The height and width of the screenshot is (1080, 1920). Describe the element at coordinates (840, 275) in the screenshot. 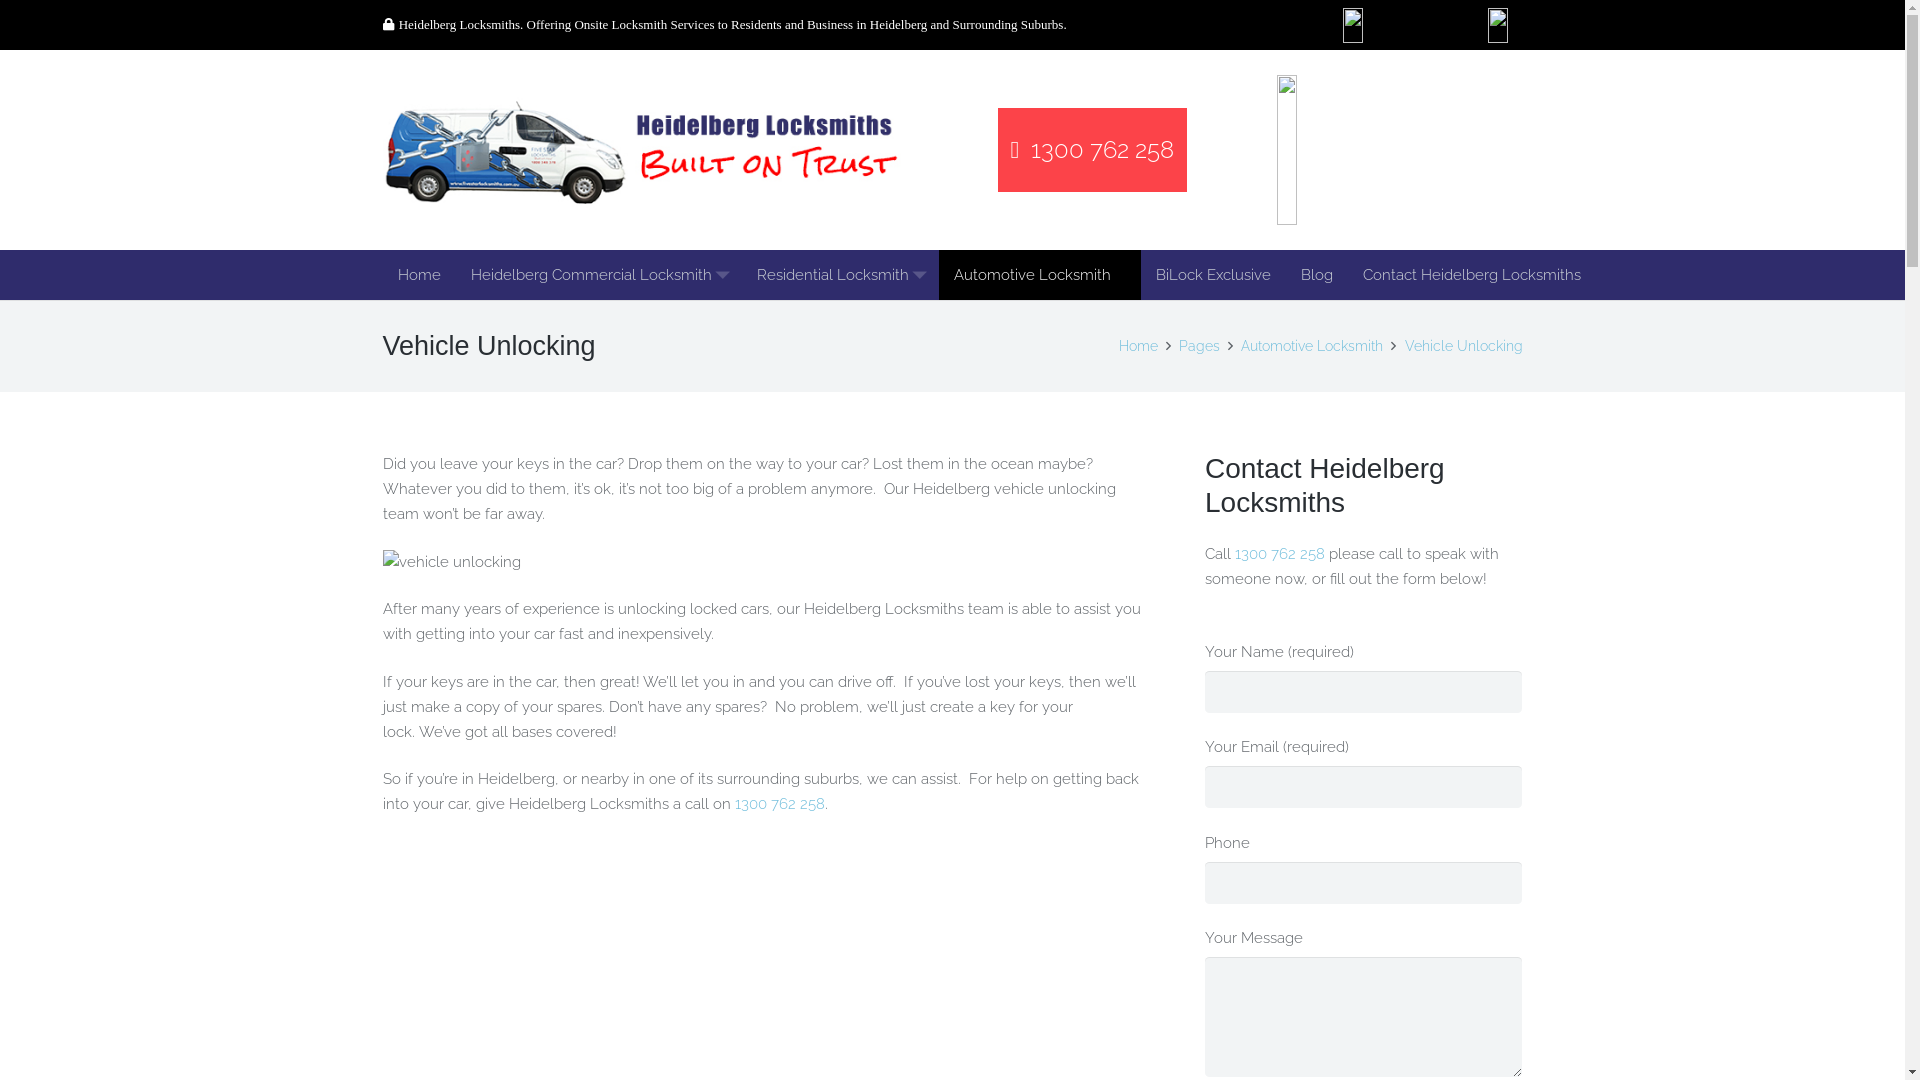

I see `Residential Locksmith` at that location.